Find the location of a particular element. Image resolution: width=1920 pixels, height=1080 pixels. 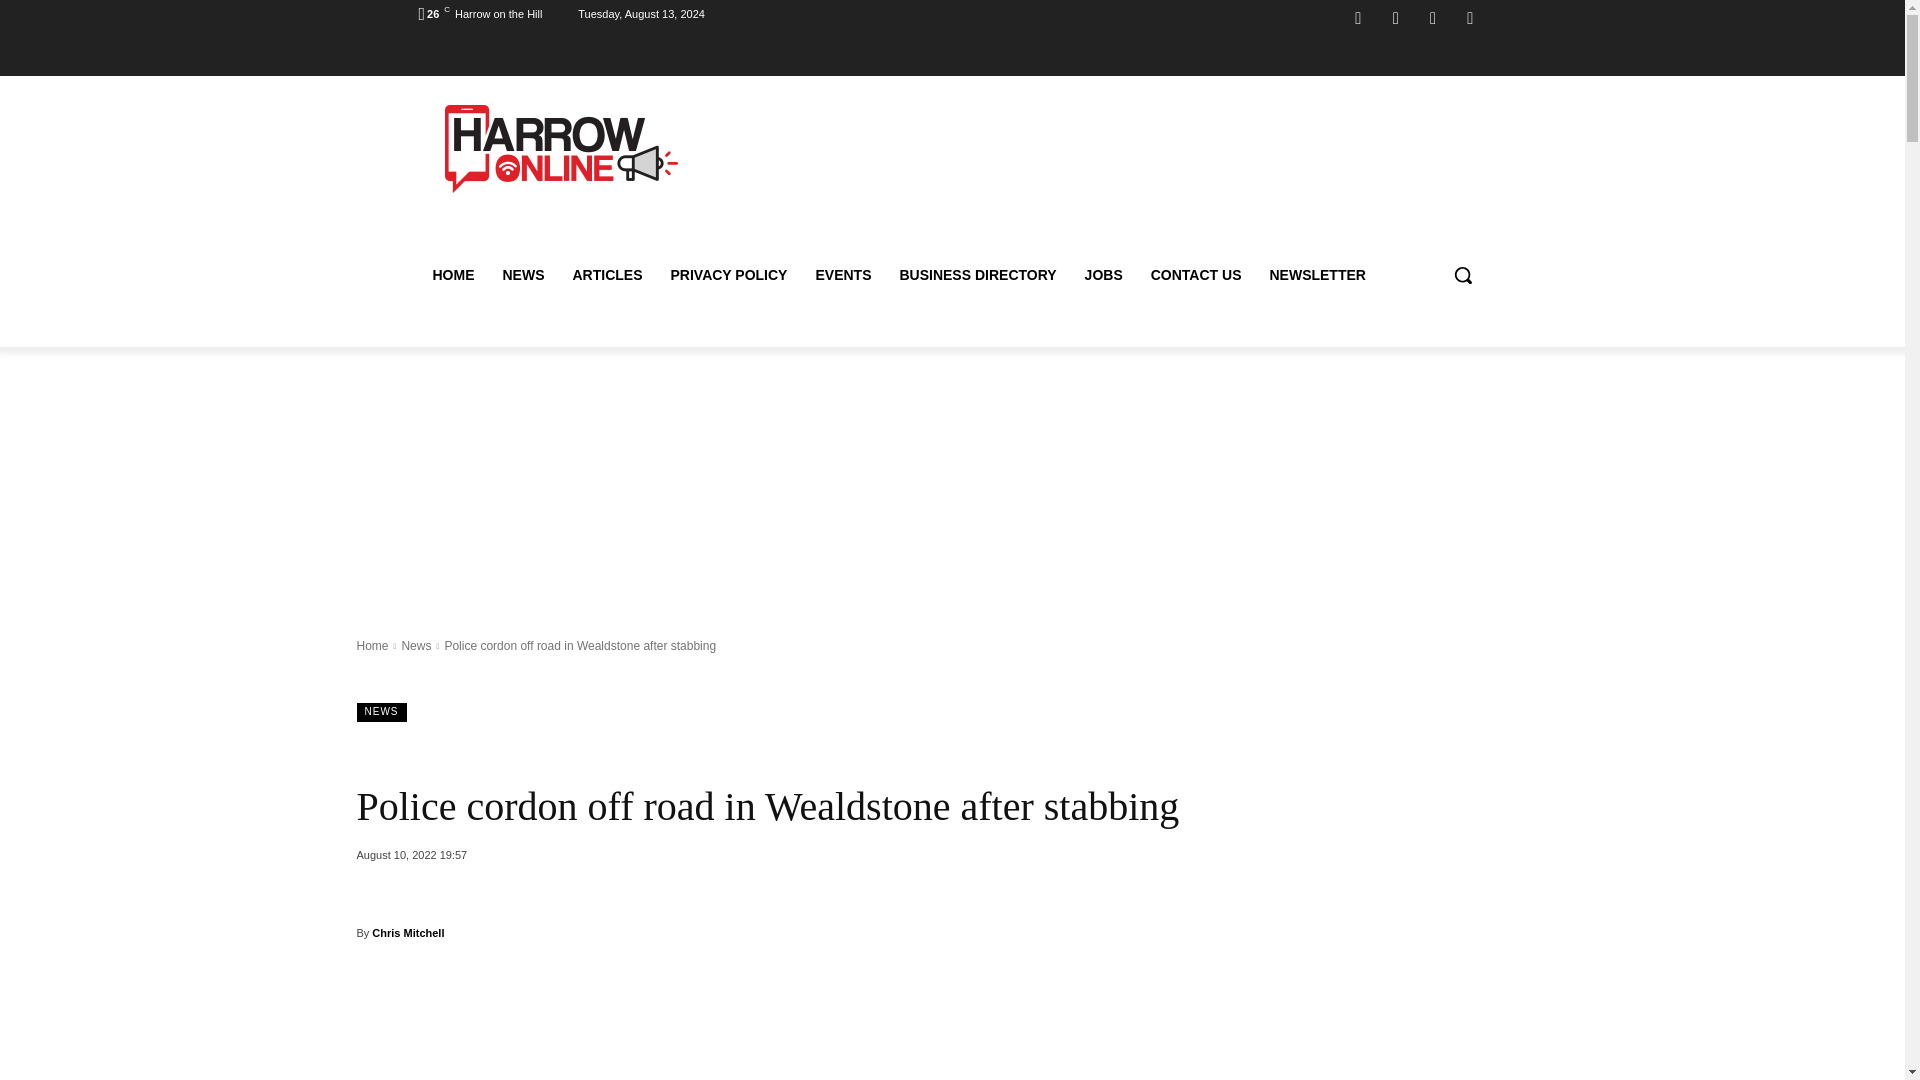

PRIVACY POLICY is located at coordinates (728, 274).